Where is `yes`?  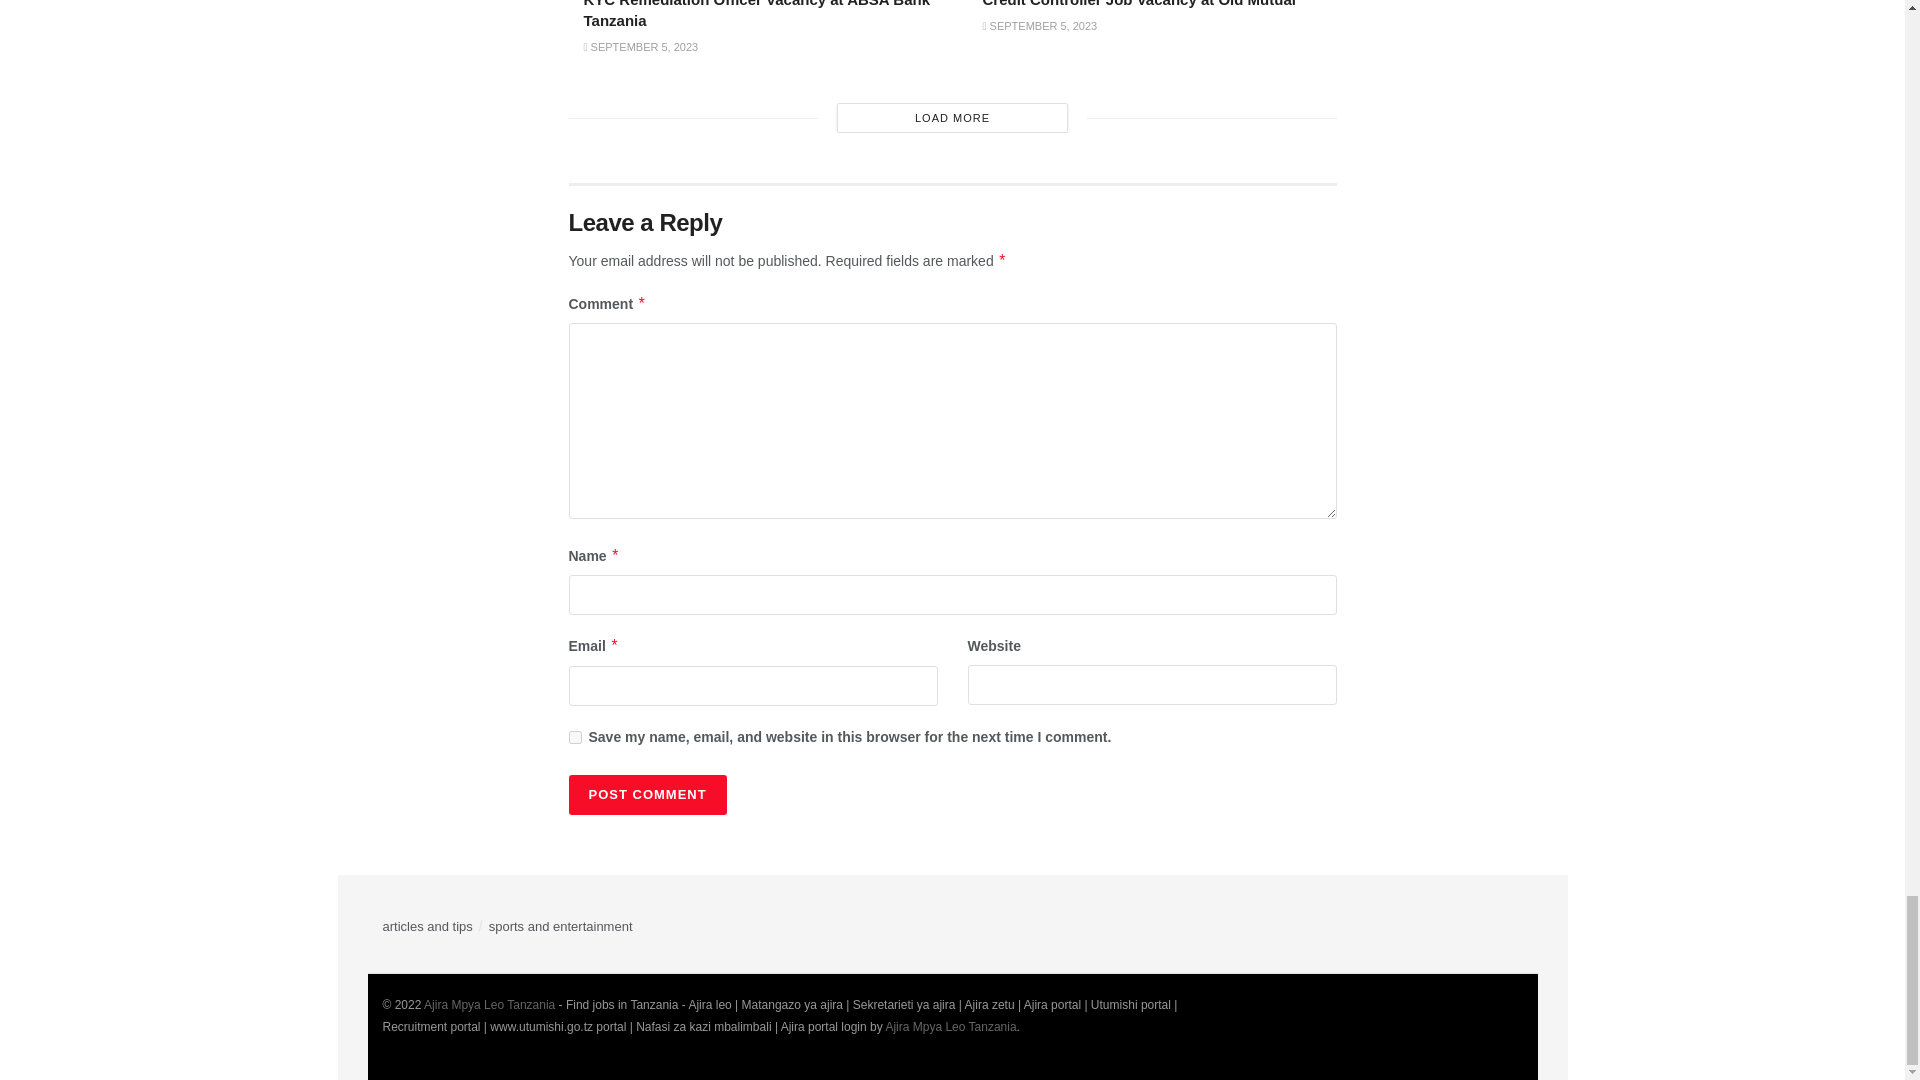 yes is located at coordinates (574, 738).